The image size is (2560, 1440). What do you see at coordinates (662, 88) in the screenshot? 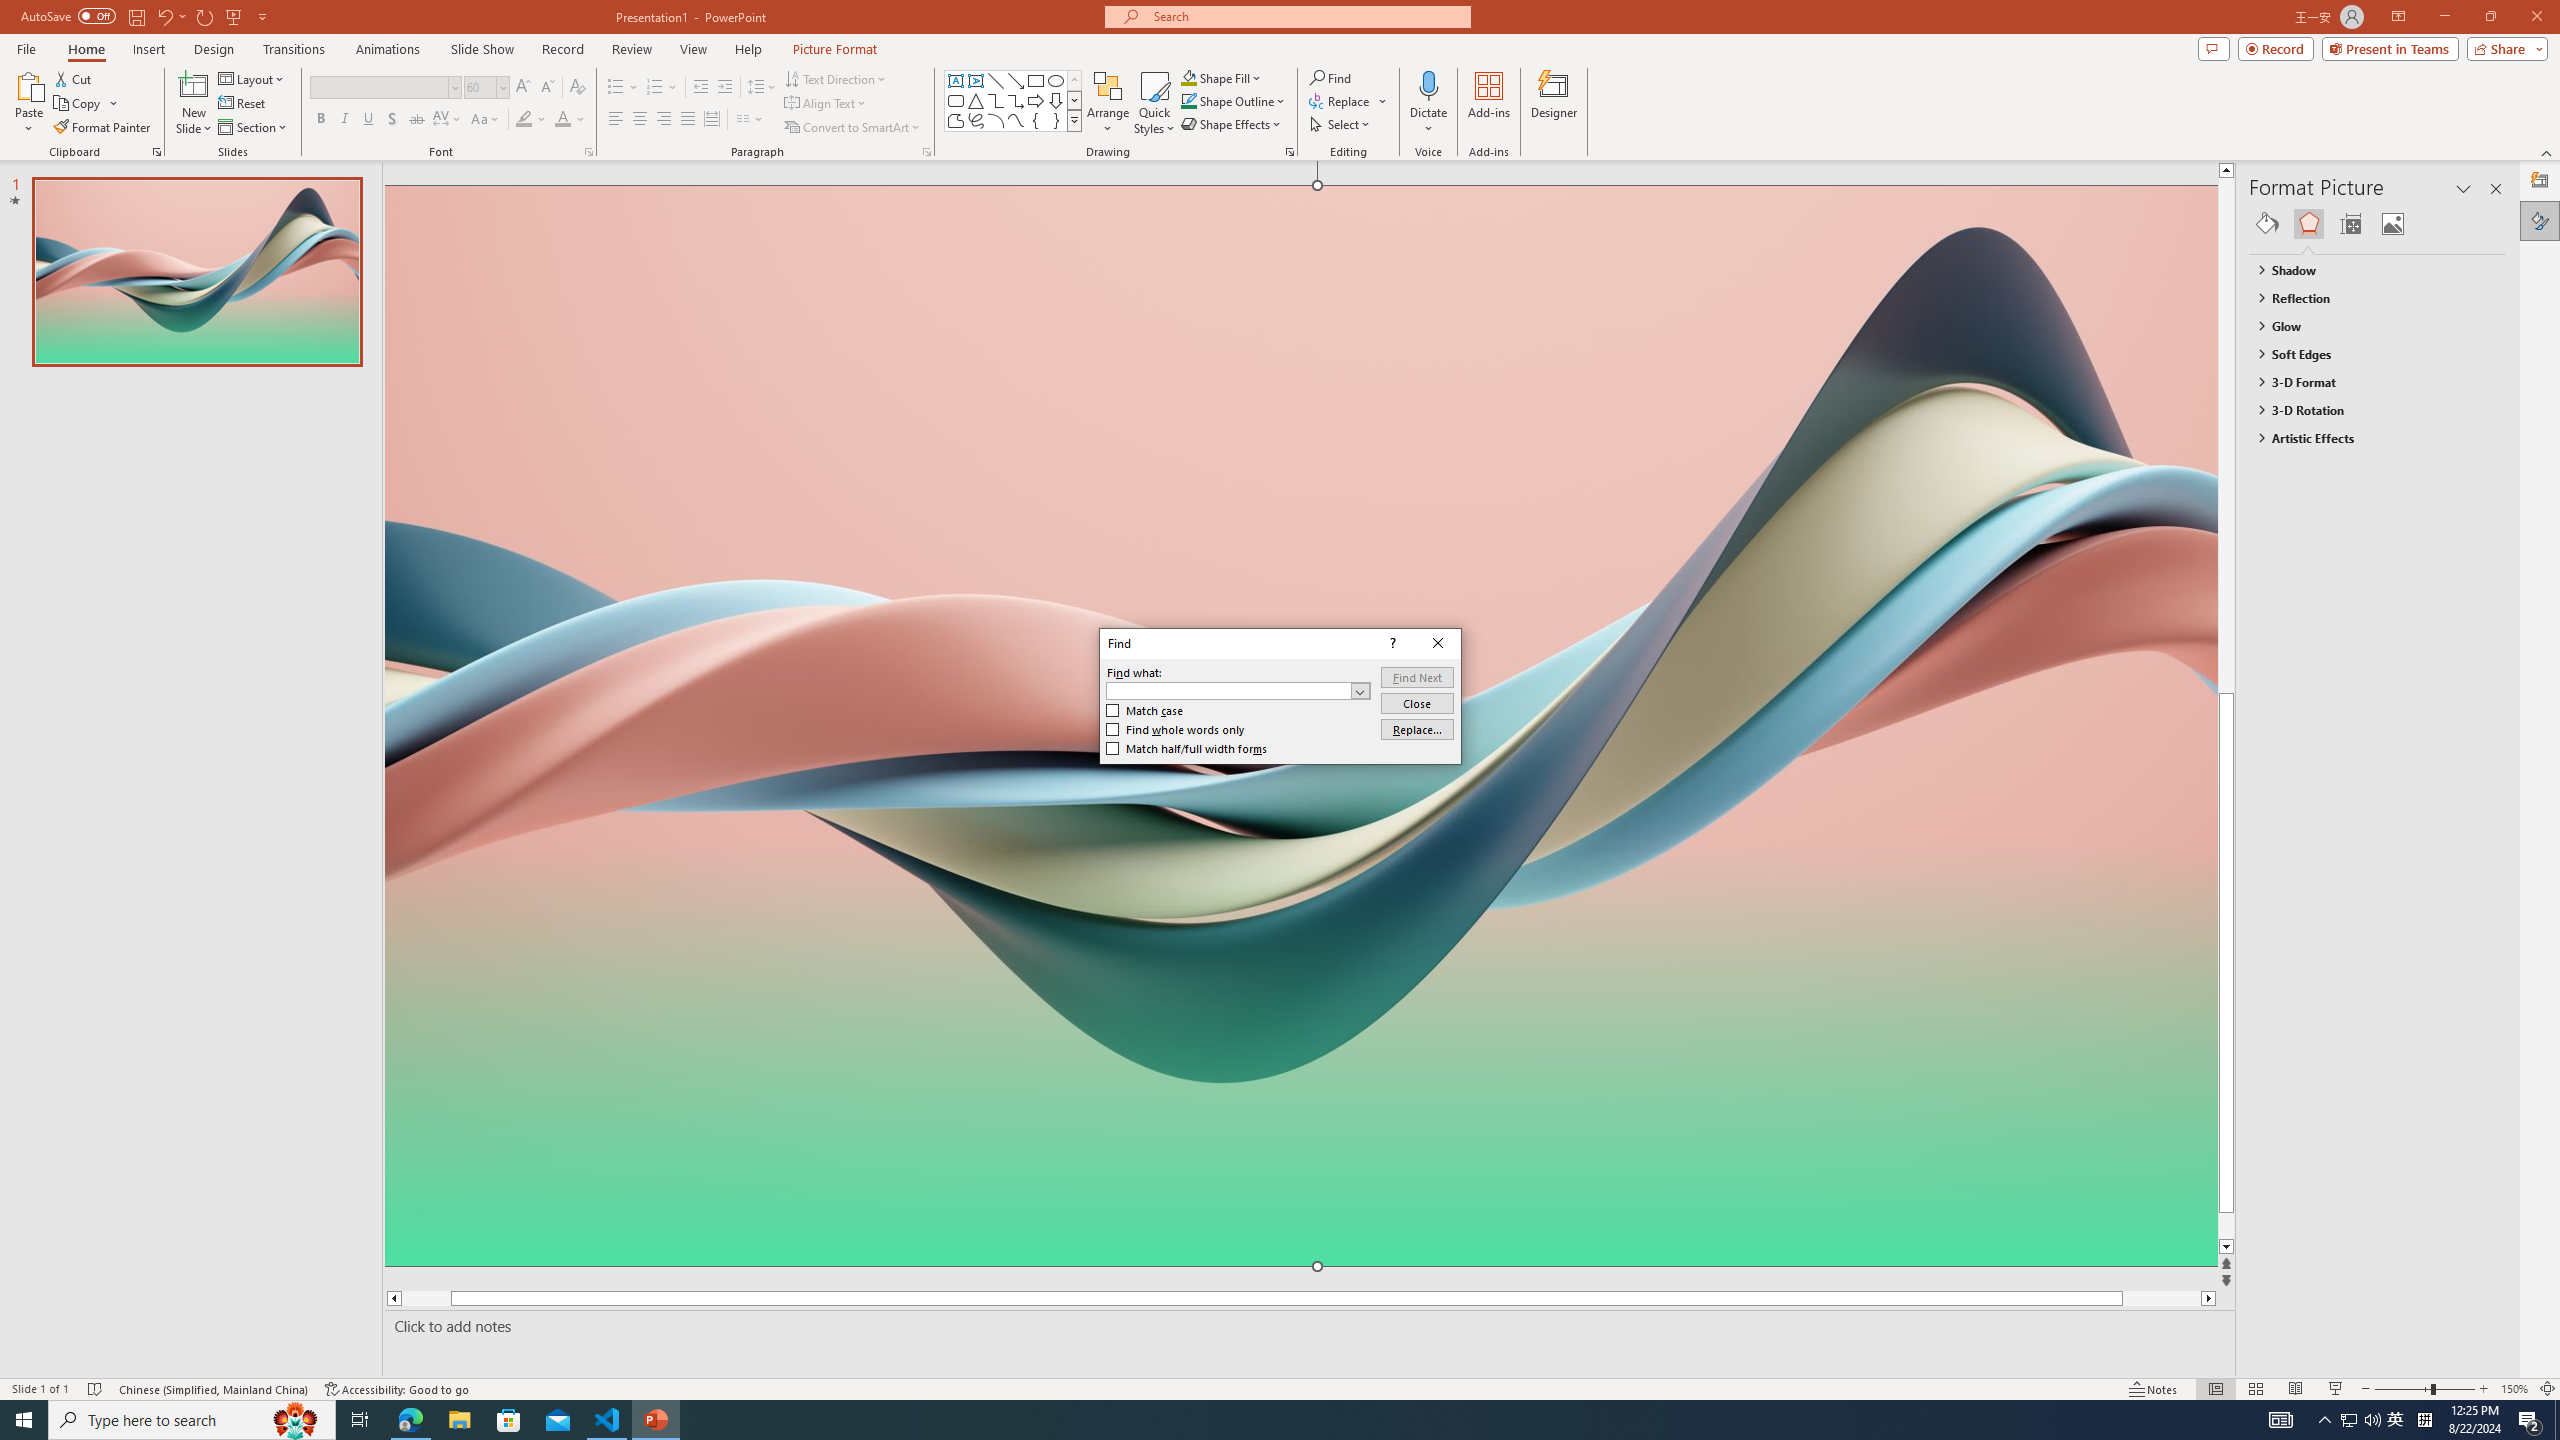
I see `Numbering` at bounding box center [662, 88].